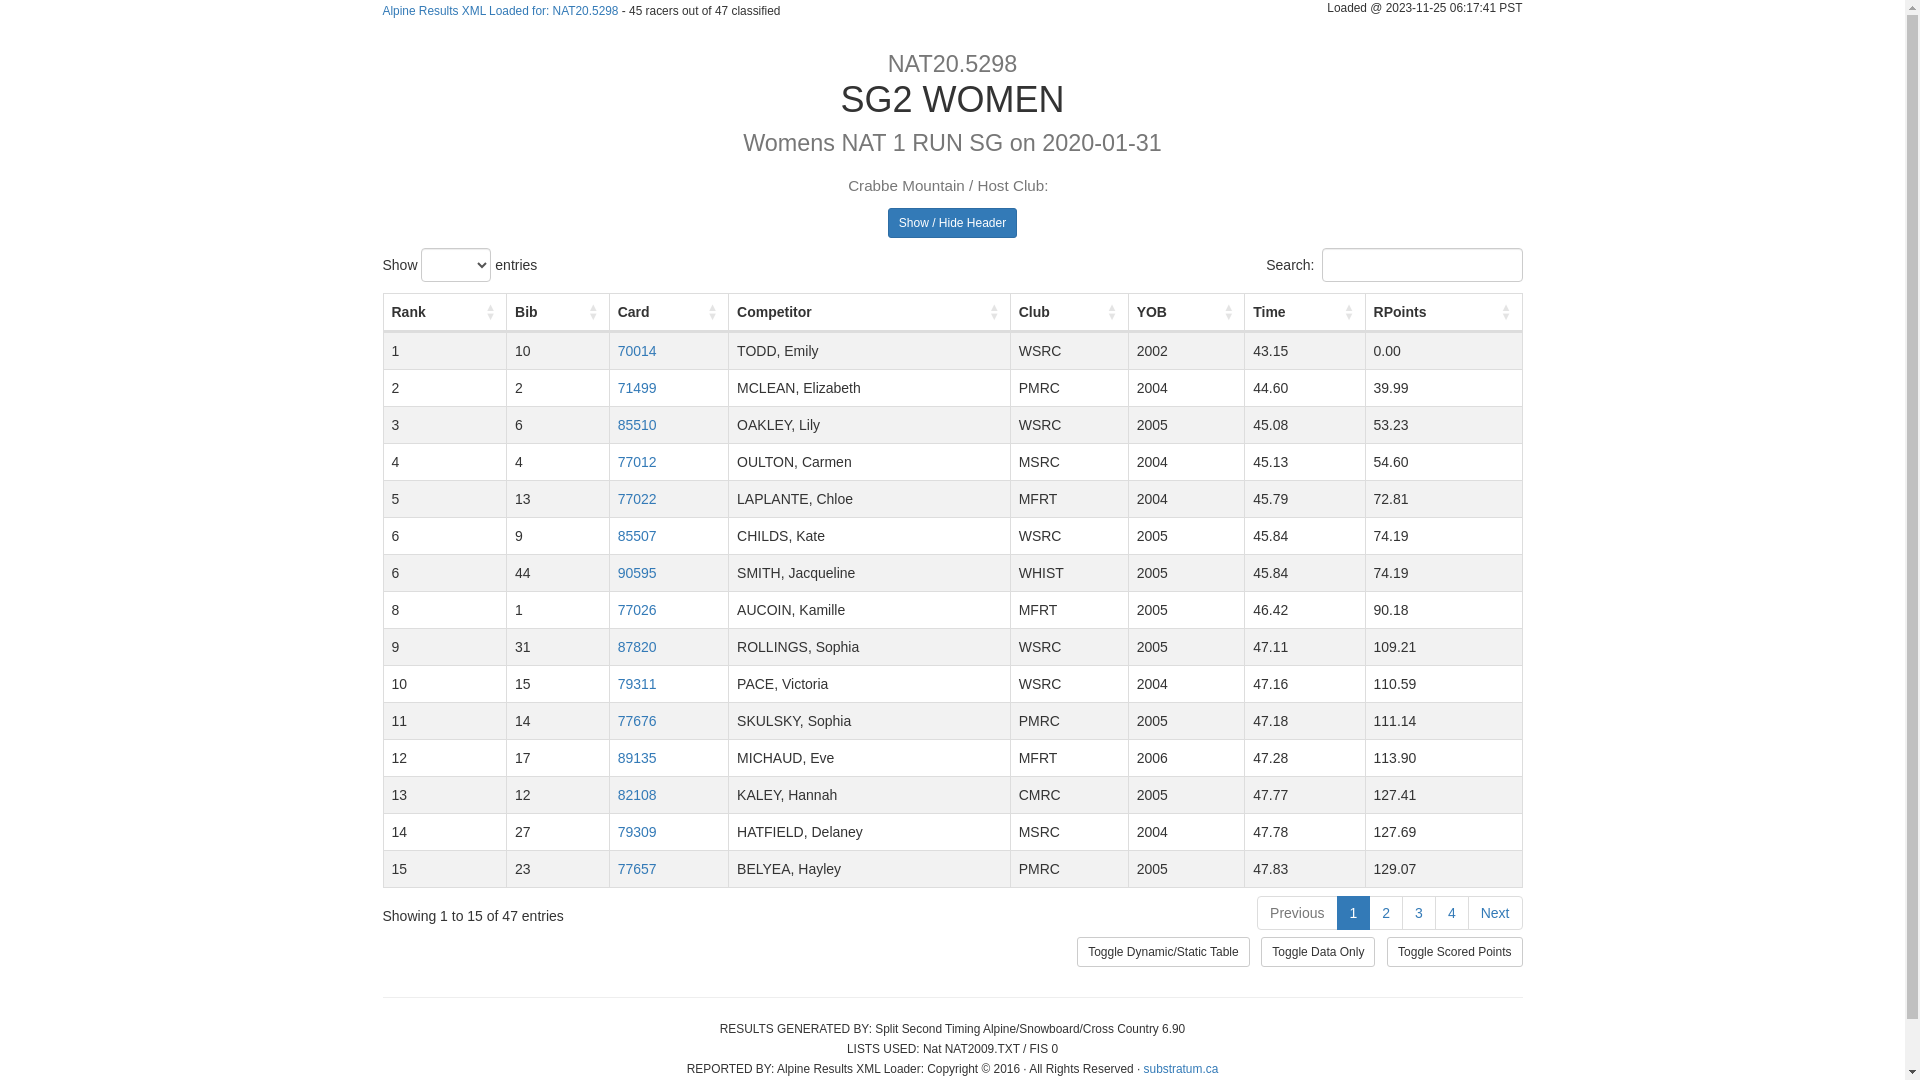 The image size is (1920, 1080). What do you see at coordinates (638, 536) in the screenshot?
I see `85507` at bounding box center [638, 536].